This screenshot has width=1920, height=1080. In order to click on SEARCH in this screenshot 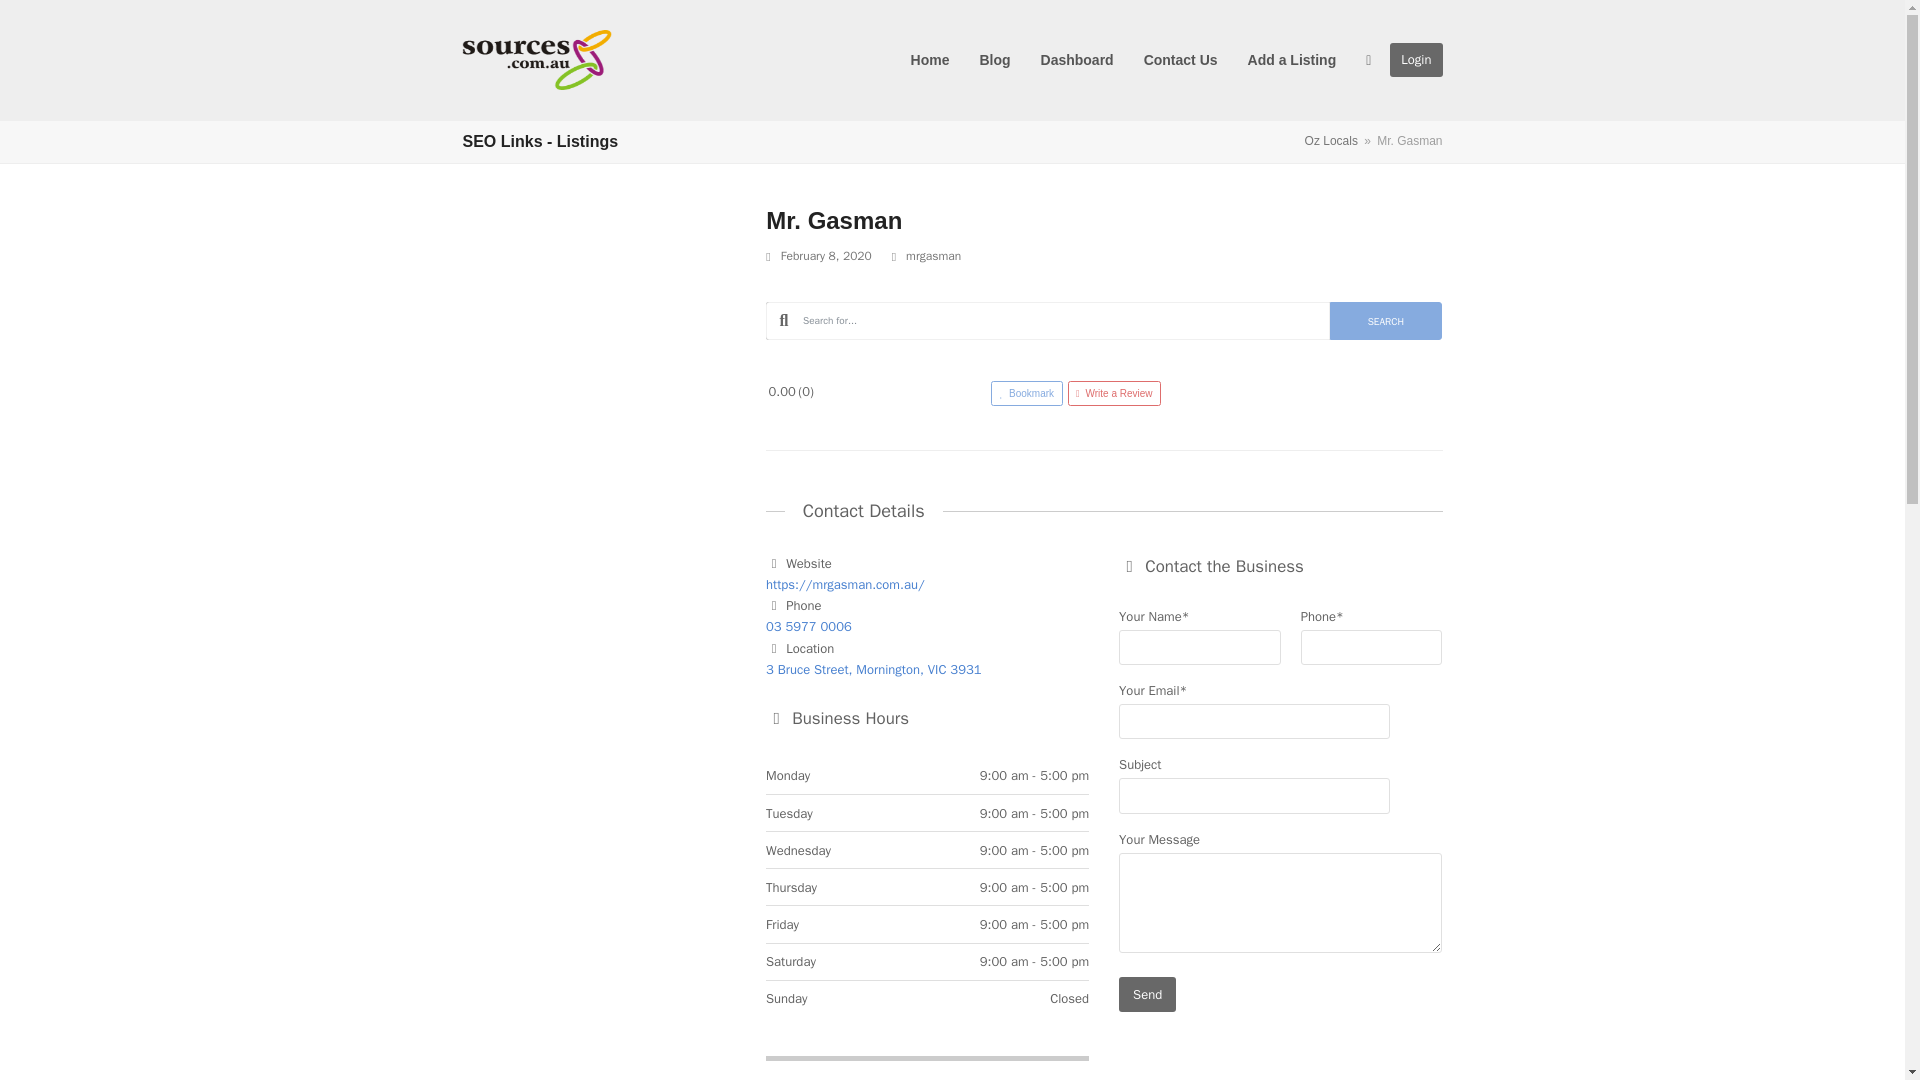, I will do `click(1386, 321)`.